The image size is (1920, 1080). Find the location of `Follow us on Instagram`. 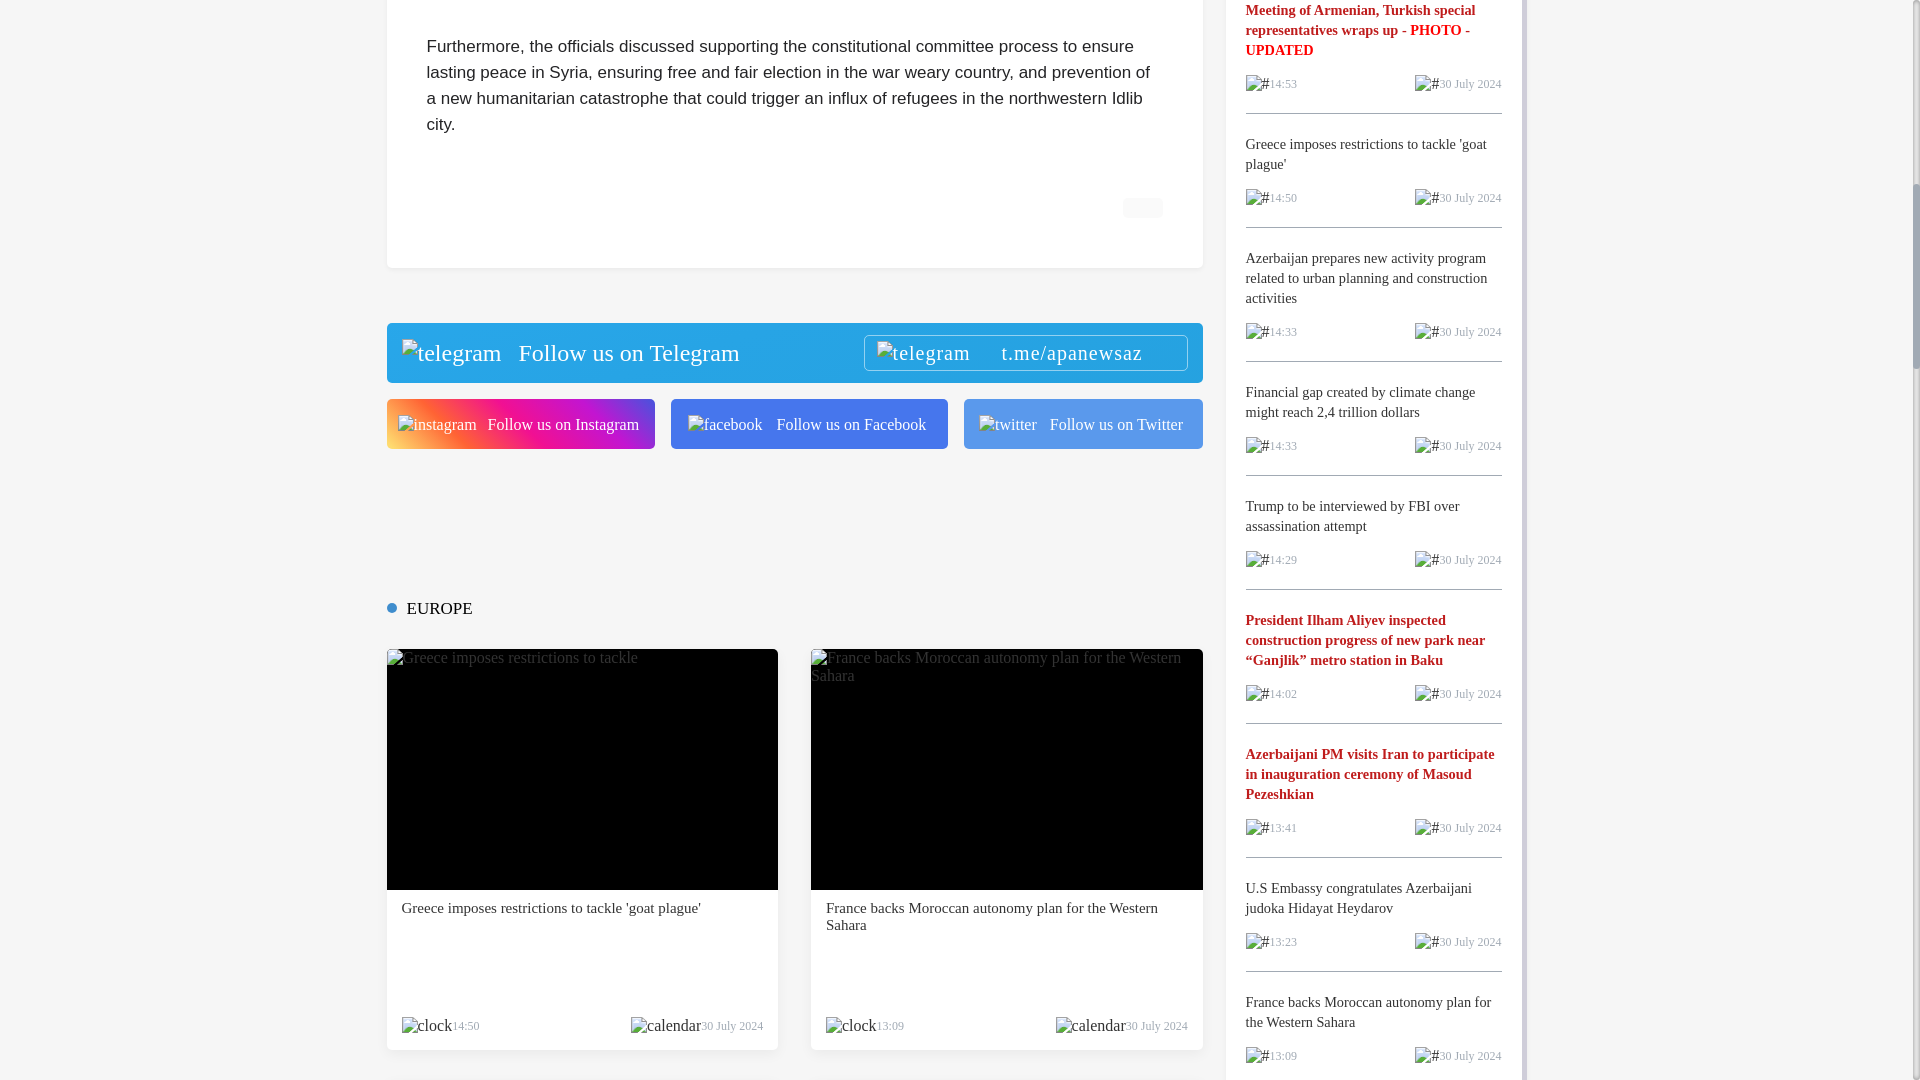

Follow us on Instagram is located at coordinates (520, 424).